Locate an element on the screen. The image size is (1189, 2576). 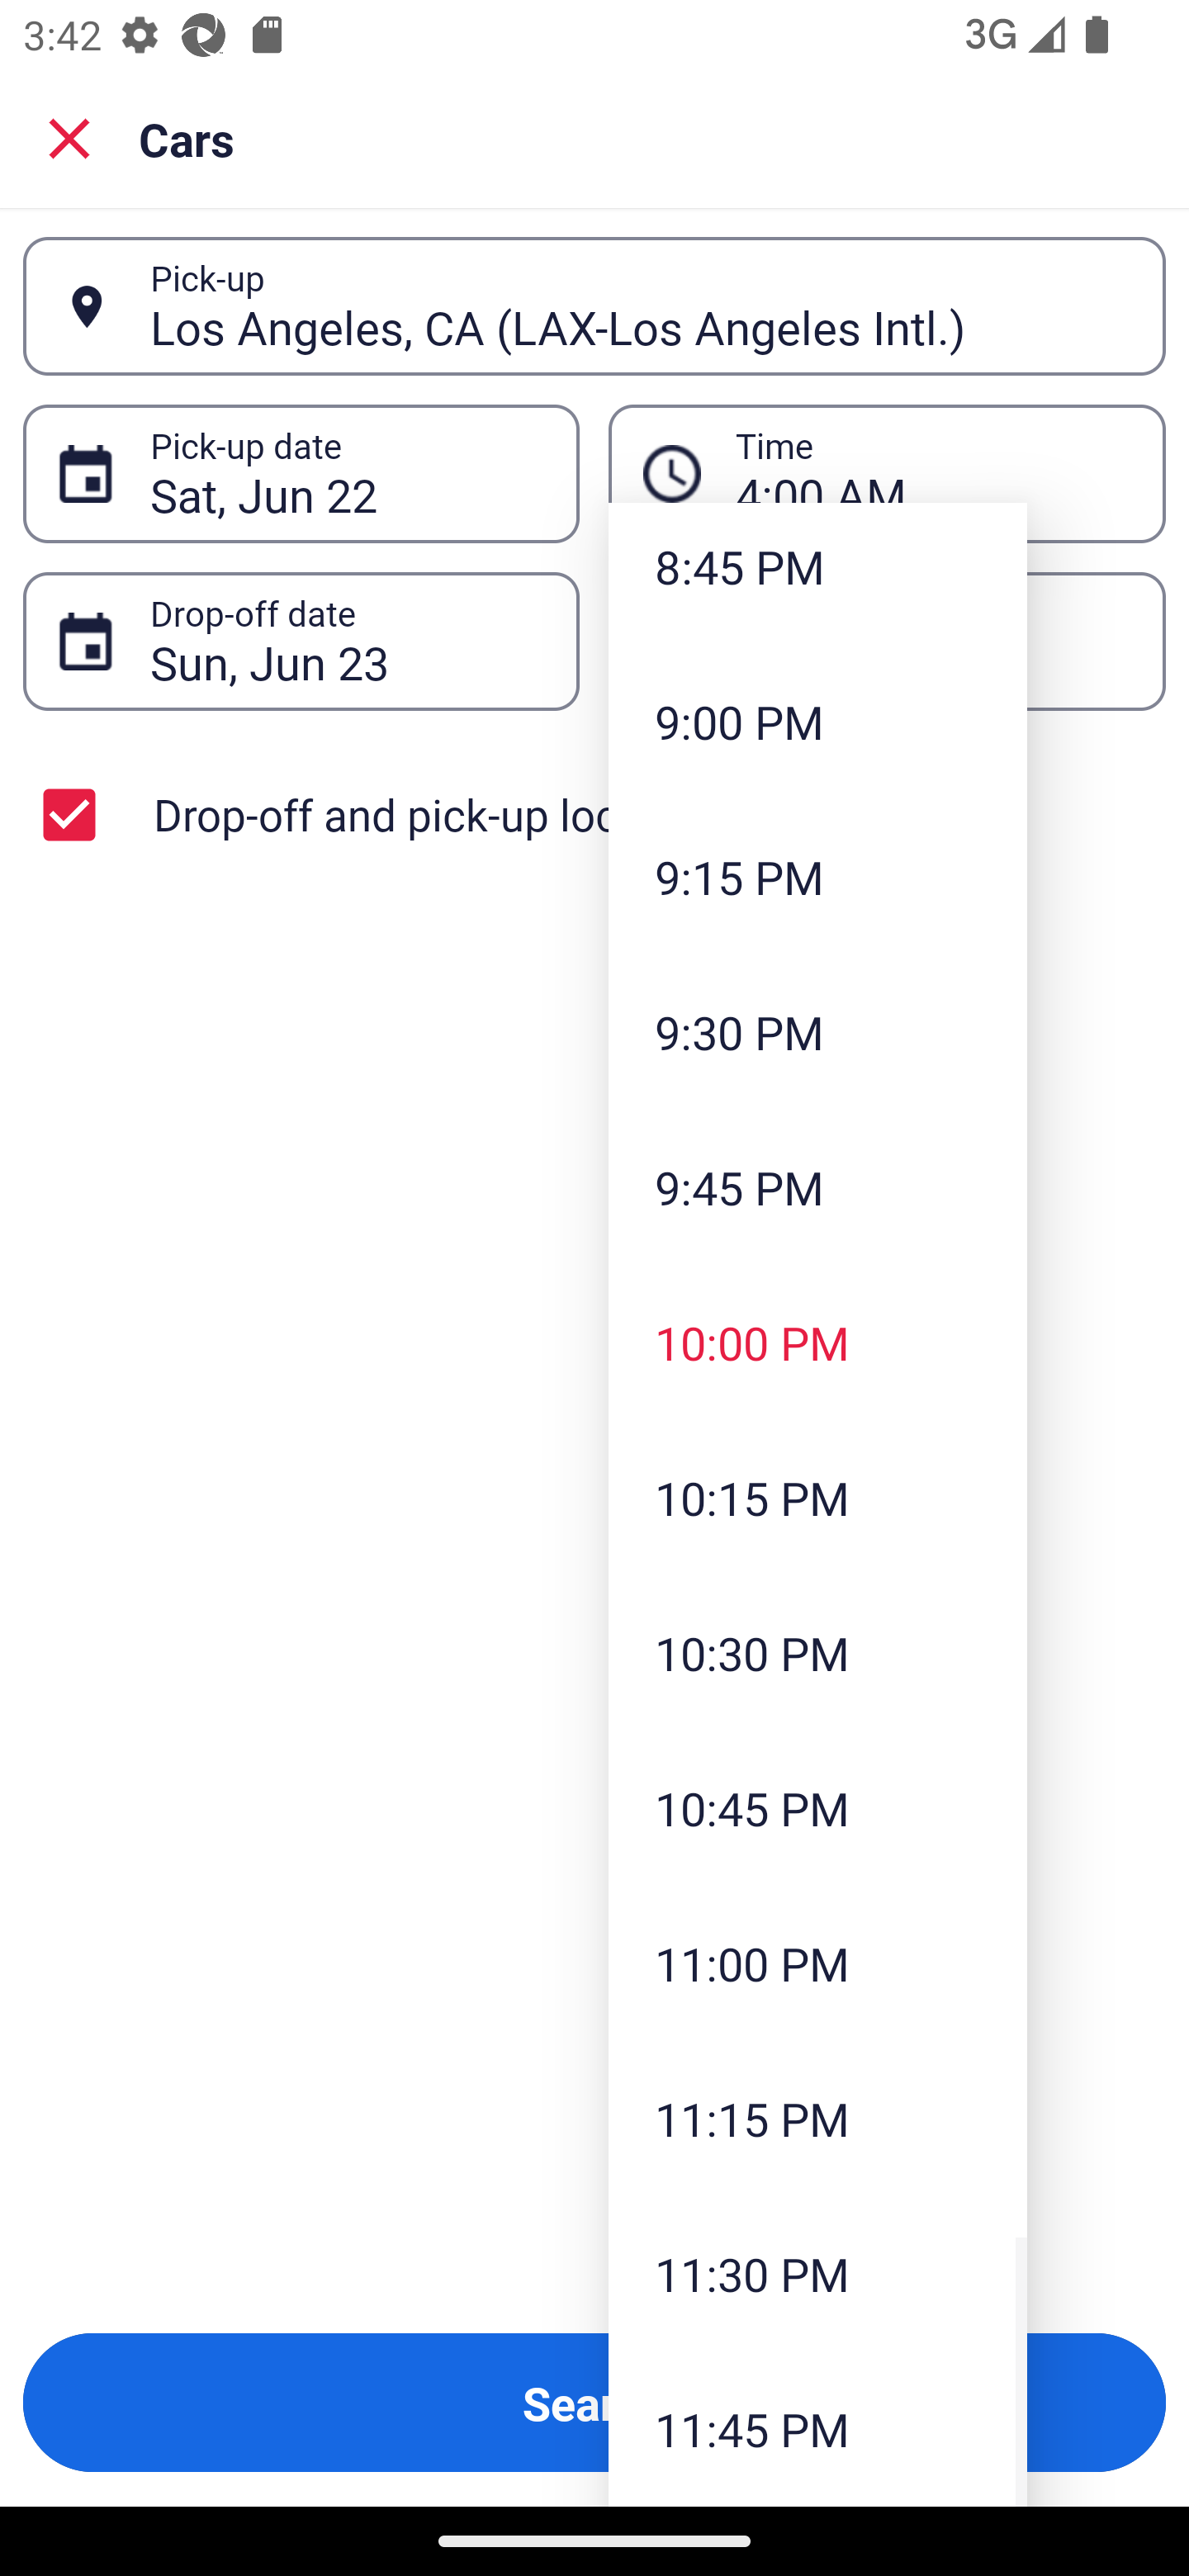
11:30 PM is located at coordinates (817, 2274).